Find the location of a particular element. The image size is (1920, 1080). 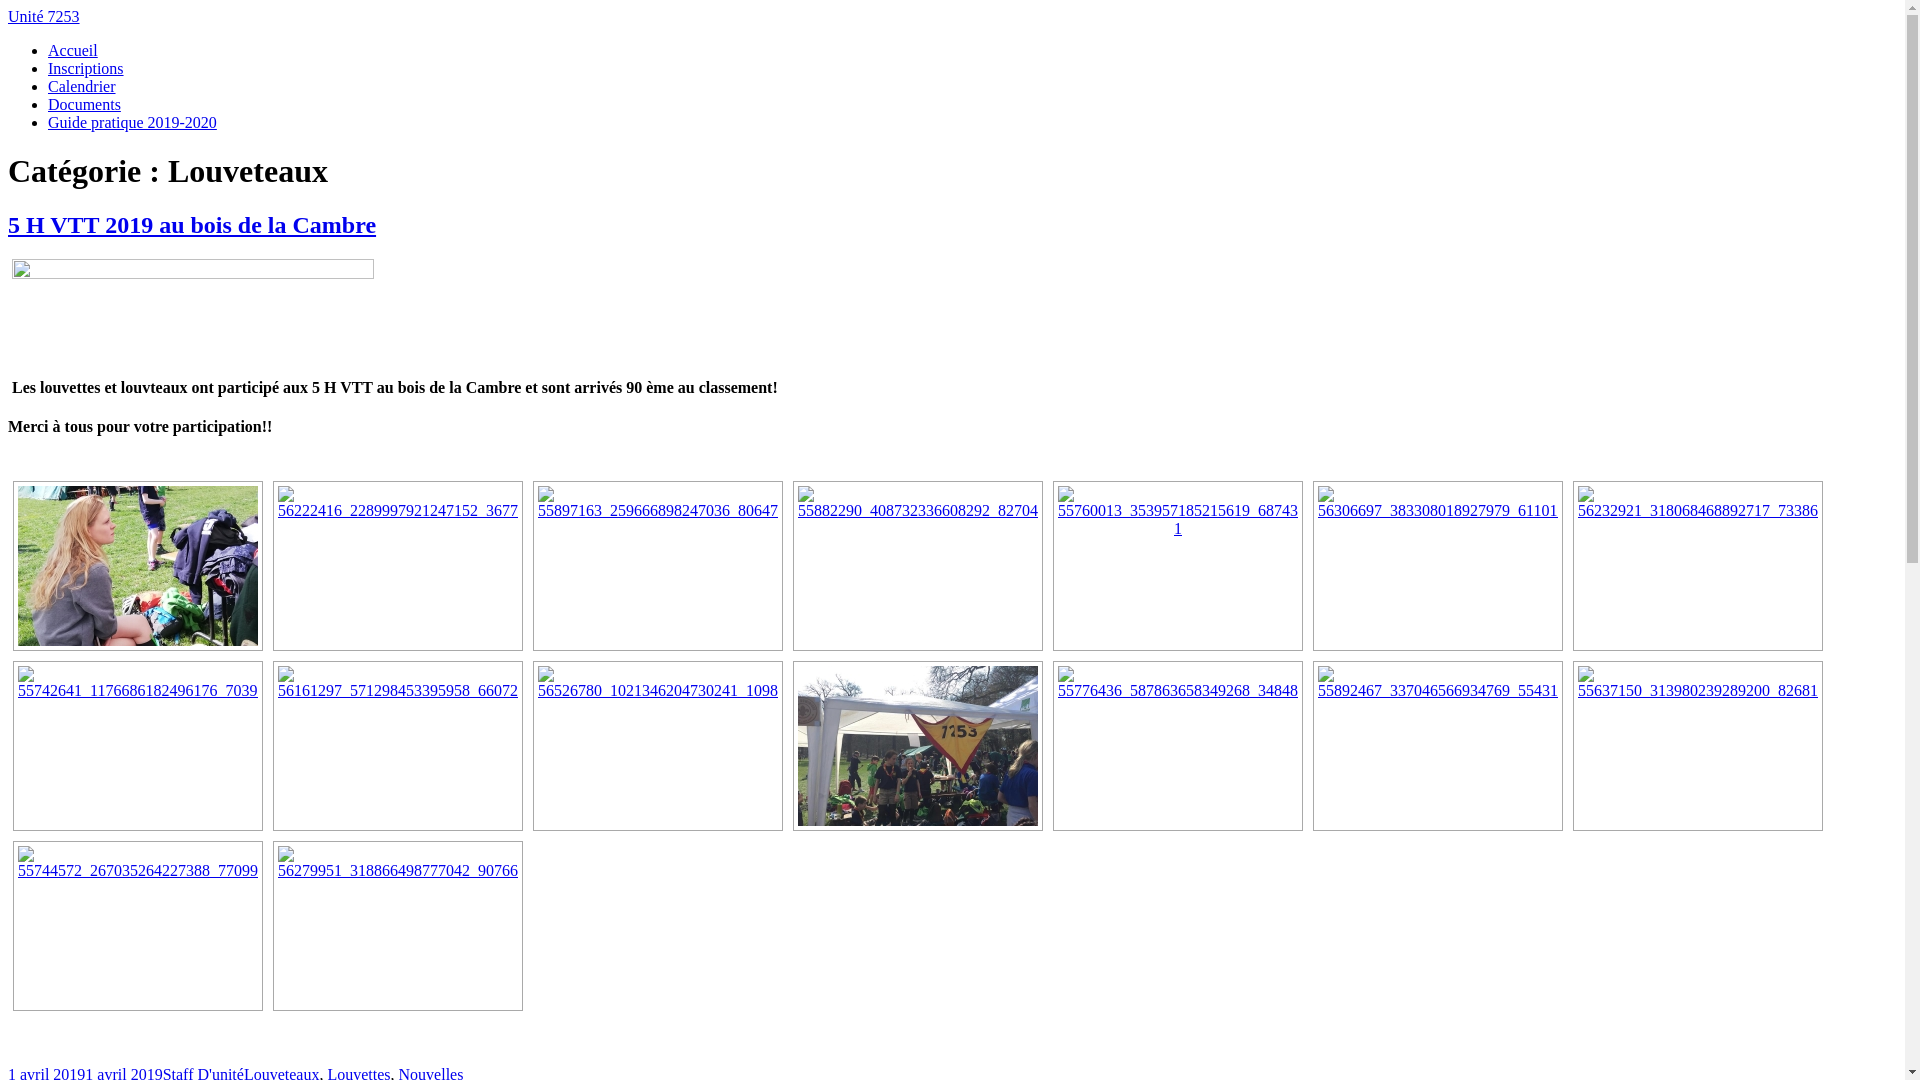

55744572_267035264227388_7709981636560945152_n is located at coordinates (138, 926).